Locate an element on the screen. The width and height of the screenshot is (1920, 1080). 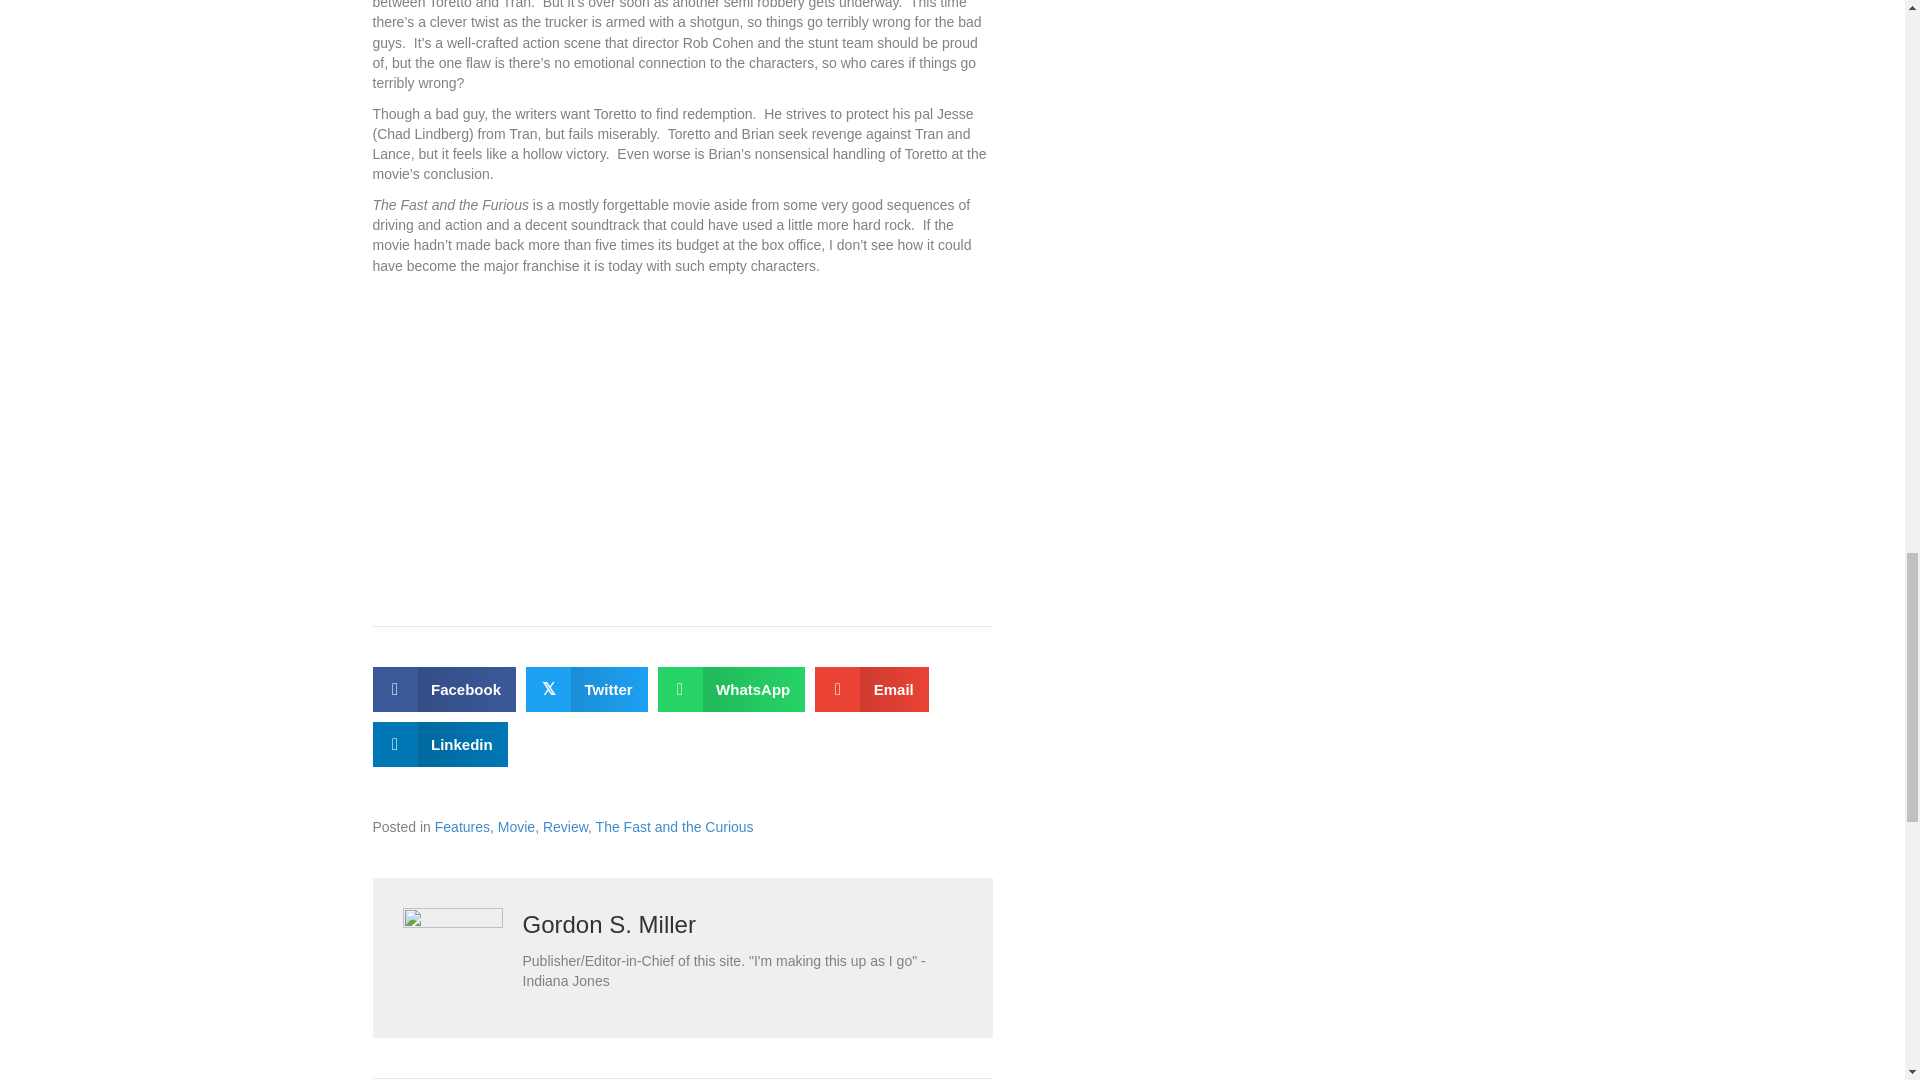
WhatsApp is located at coordinates (732, 689).